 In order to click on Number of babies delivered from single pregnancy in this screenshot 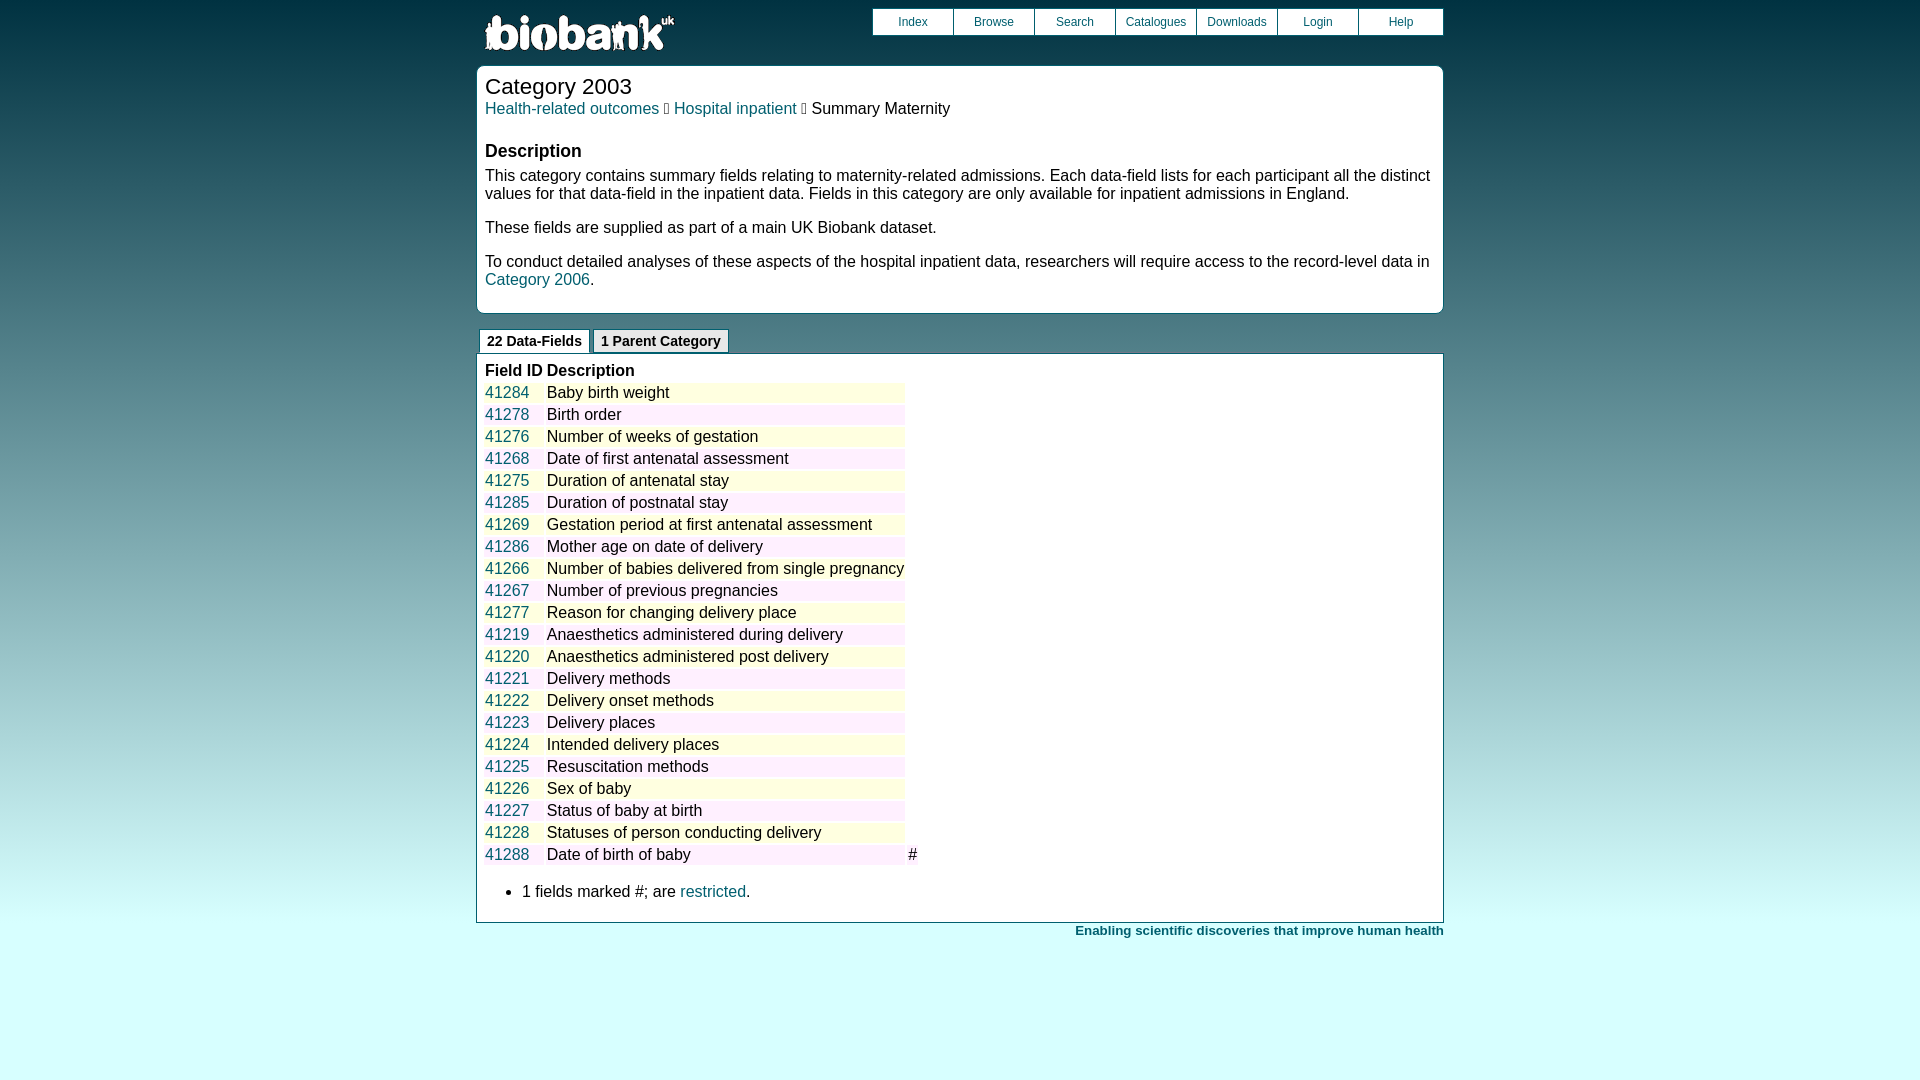, I will do `click(726, 568)`.